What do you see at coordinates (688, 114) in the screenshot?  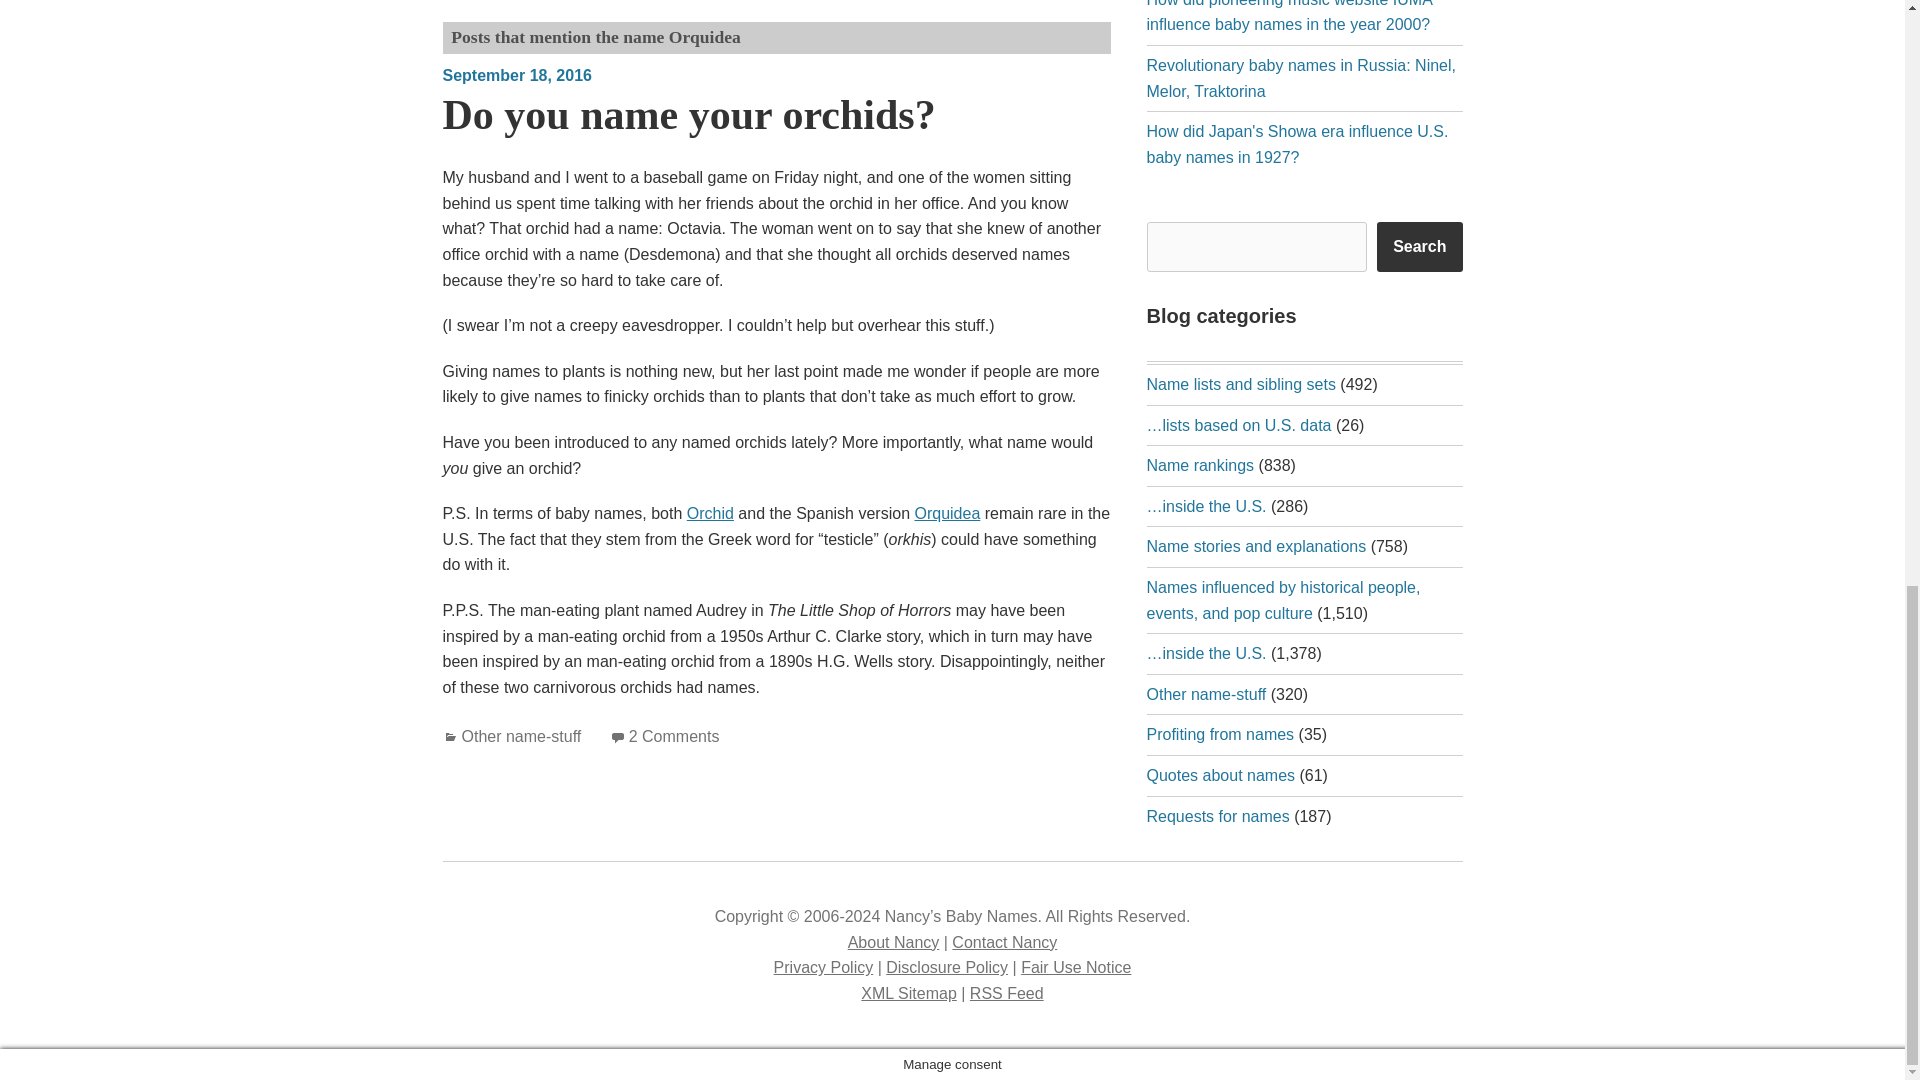 I see `Do you name your orchids?` at bounding box center [688, 114].